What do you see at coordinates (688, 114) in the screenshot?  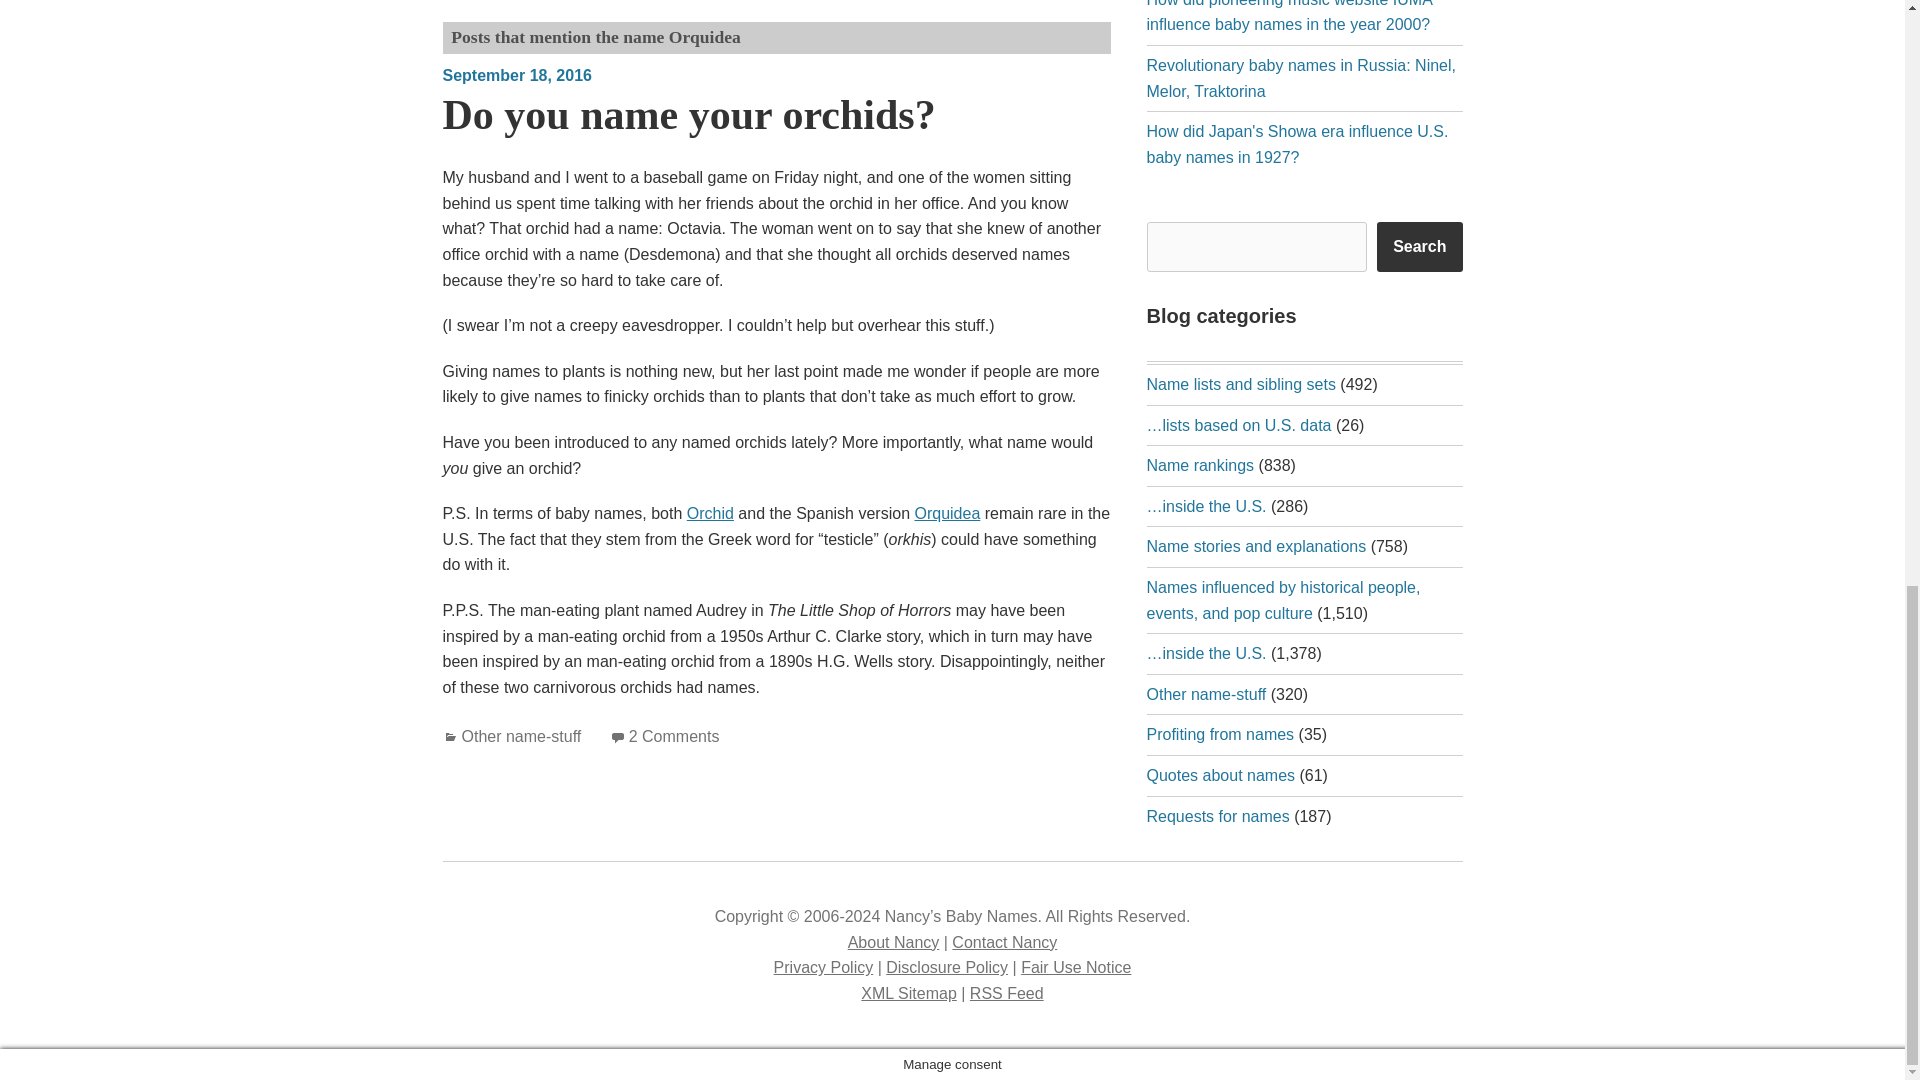 I see `Do you name your orchids?` at bounding box center [688, 114].